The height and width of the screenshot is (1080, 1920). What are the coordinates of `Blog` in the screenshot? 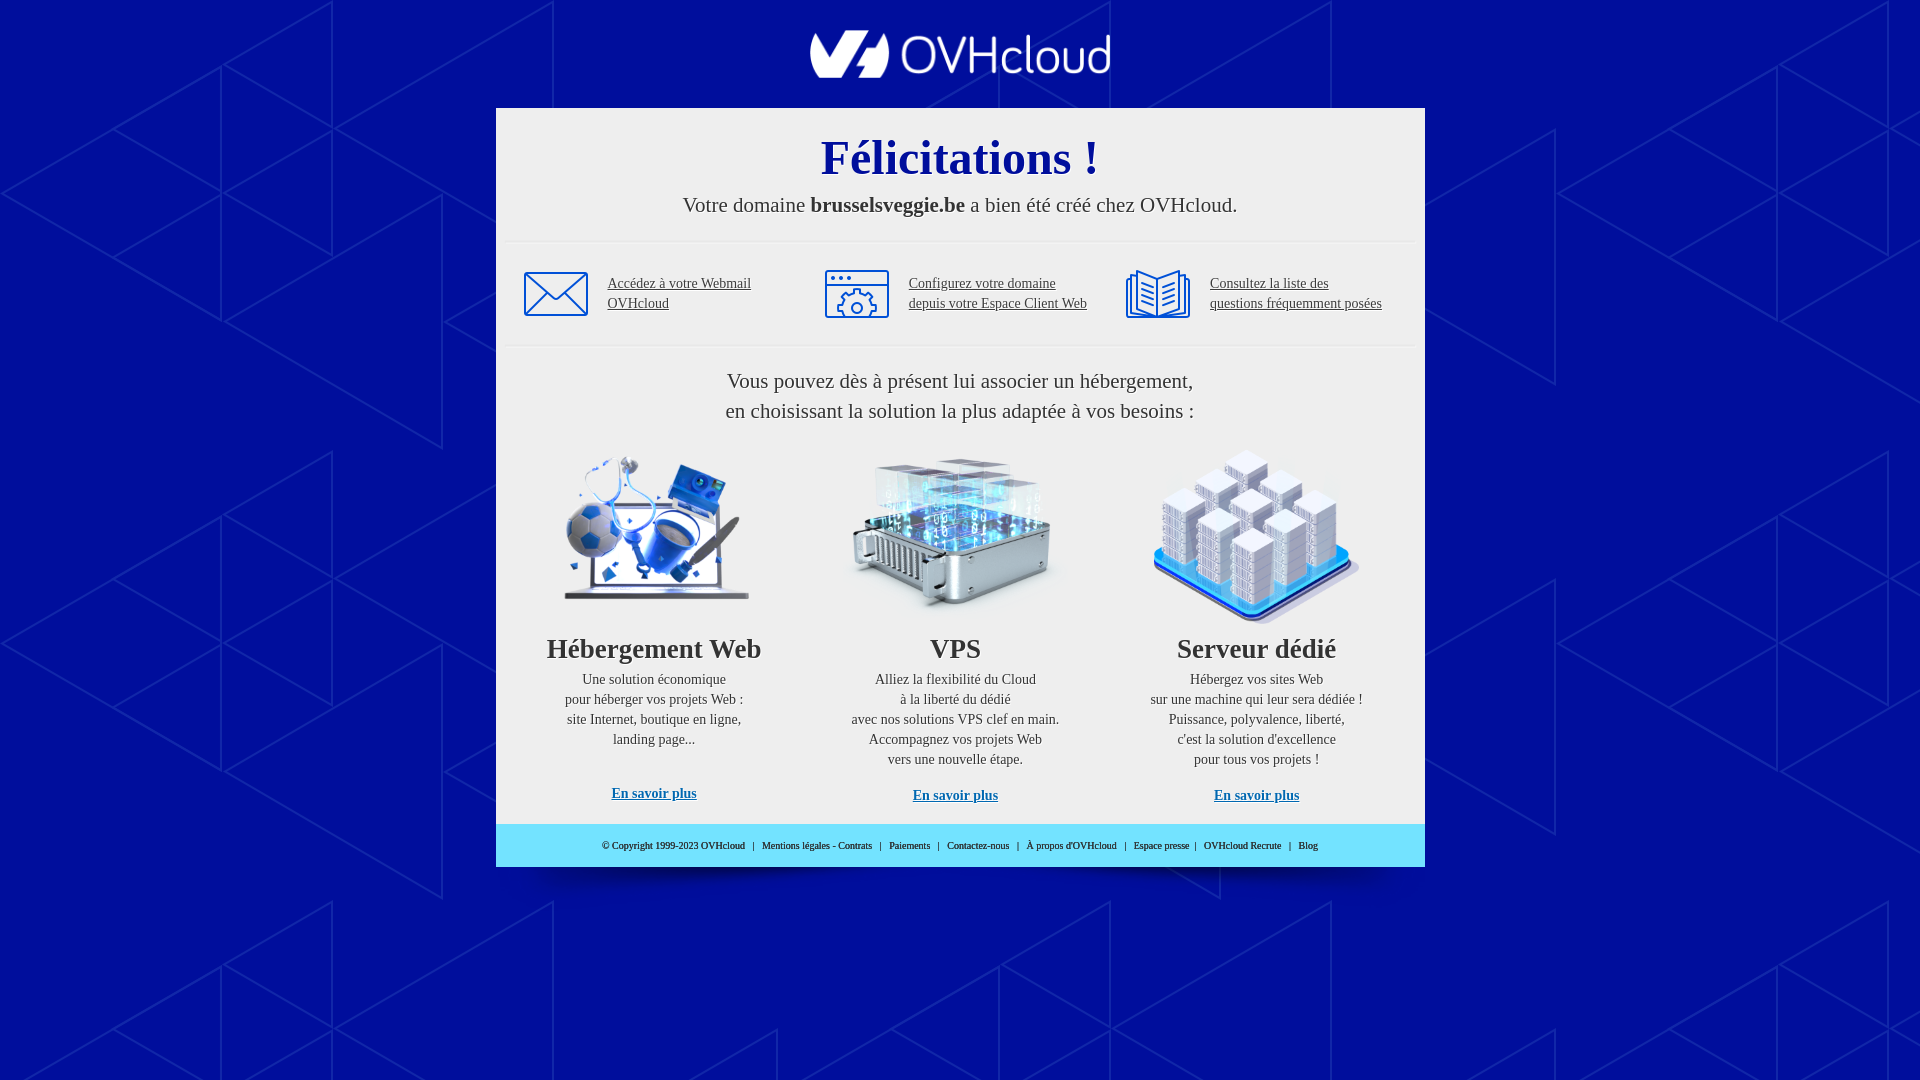 It's located at (1308, 846).